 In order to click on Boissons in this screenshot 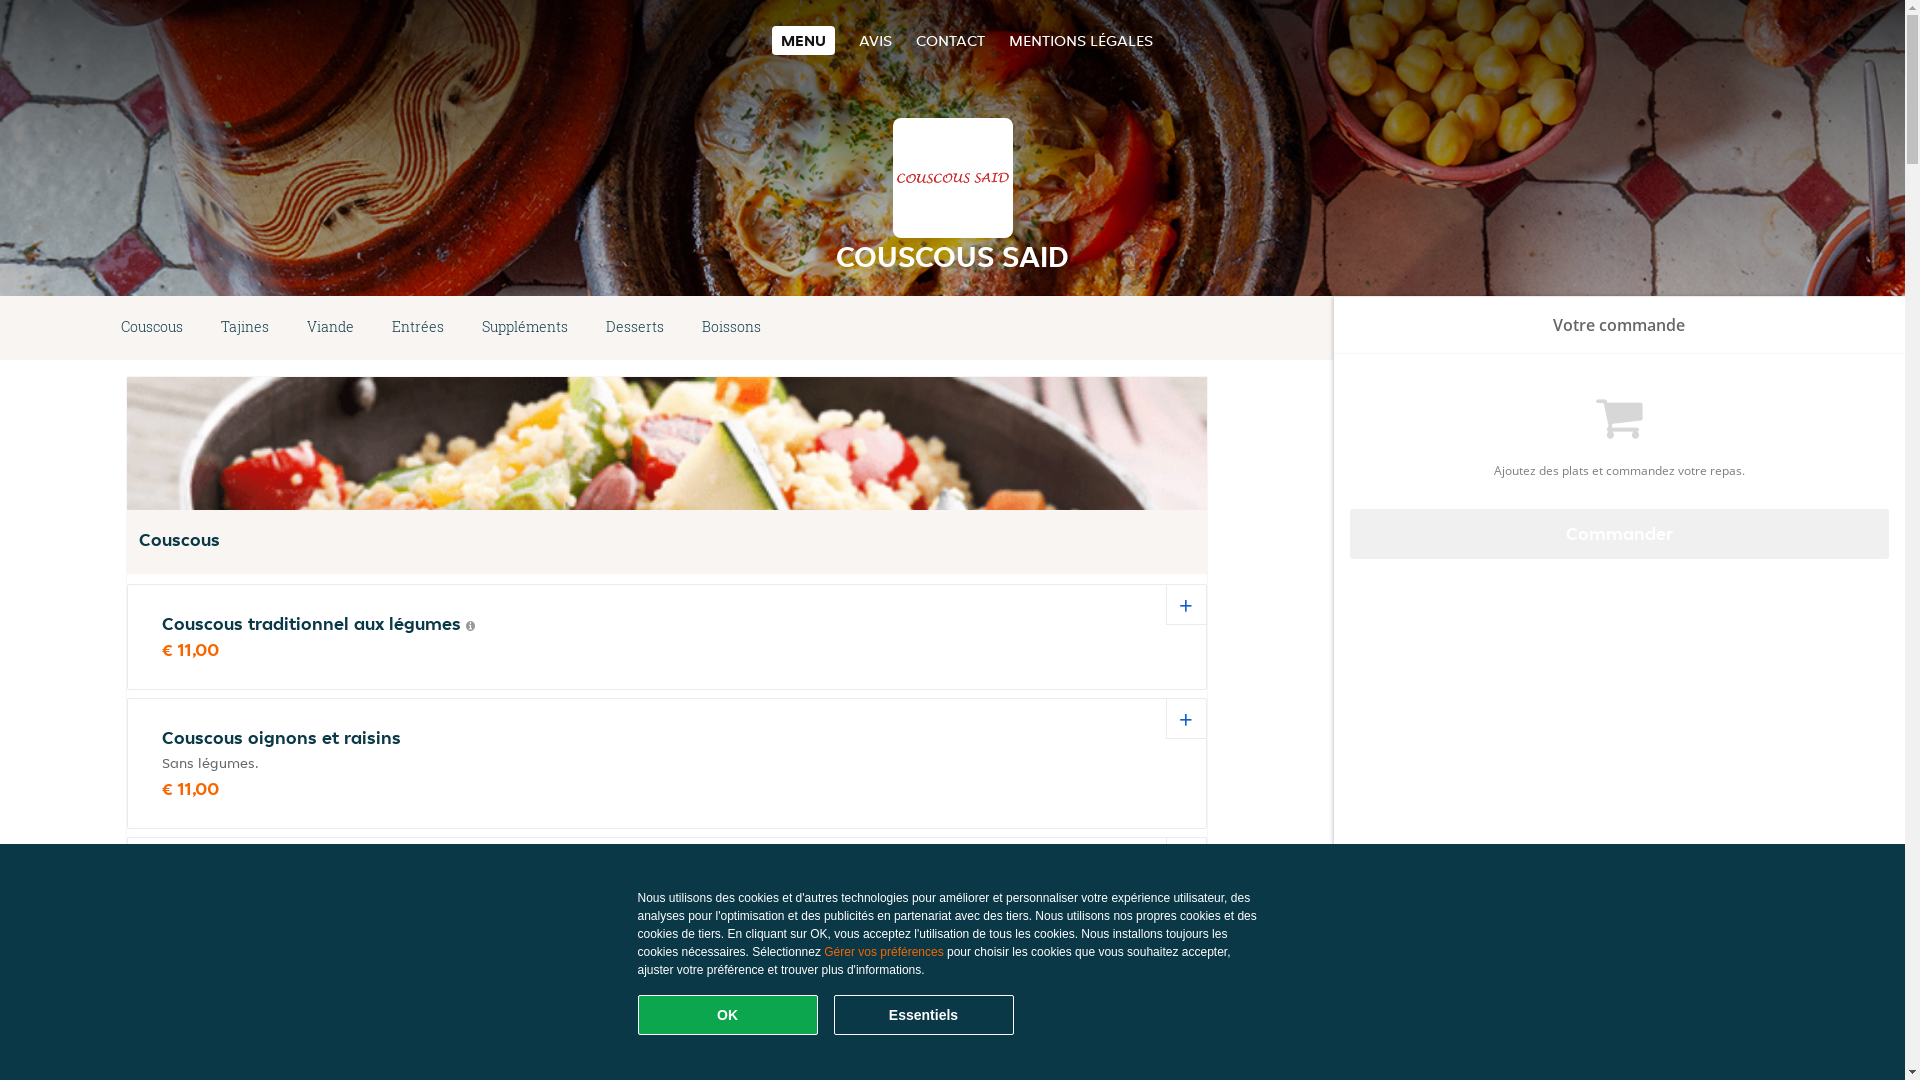, I will do `click(732, 328)`.